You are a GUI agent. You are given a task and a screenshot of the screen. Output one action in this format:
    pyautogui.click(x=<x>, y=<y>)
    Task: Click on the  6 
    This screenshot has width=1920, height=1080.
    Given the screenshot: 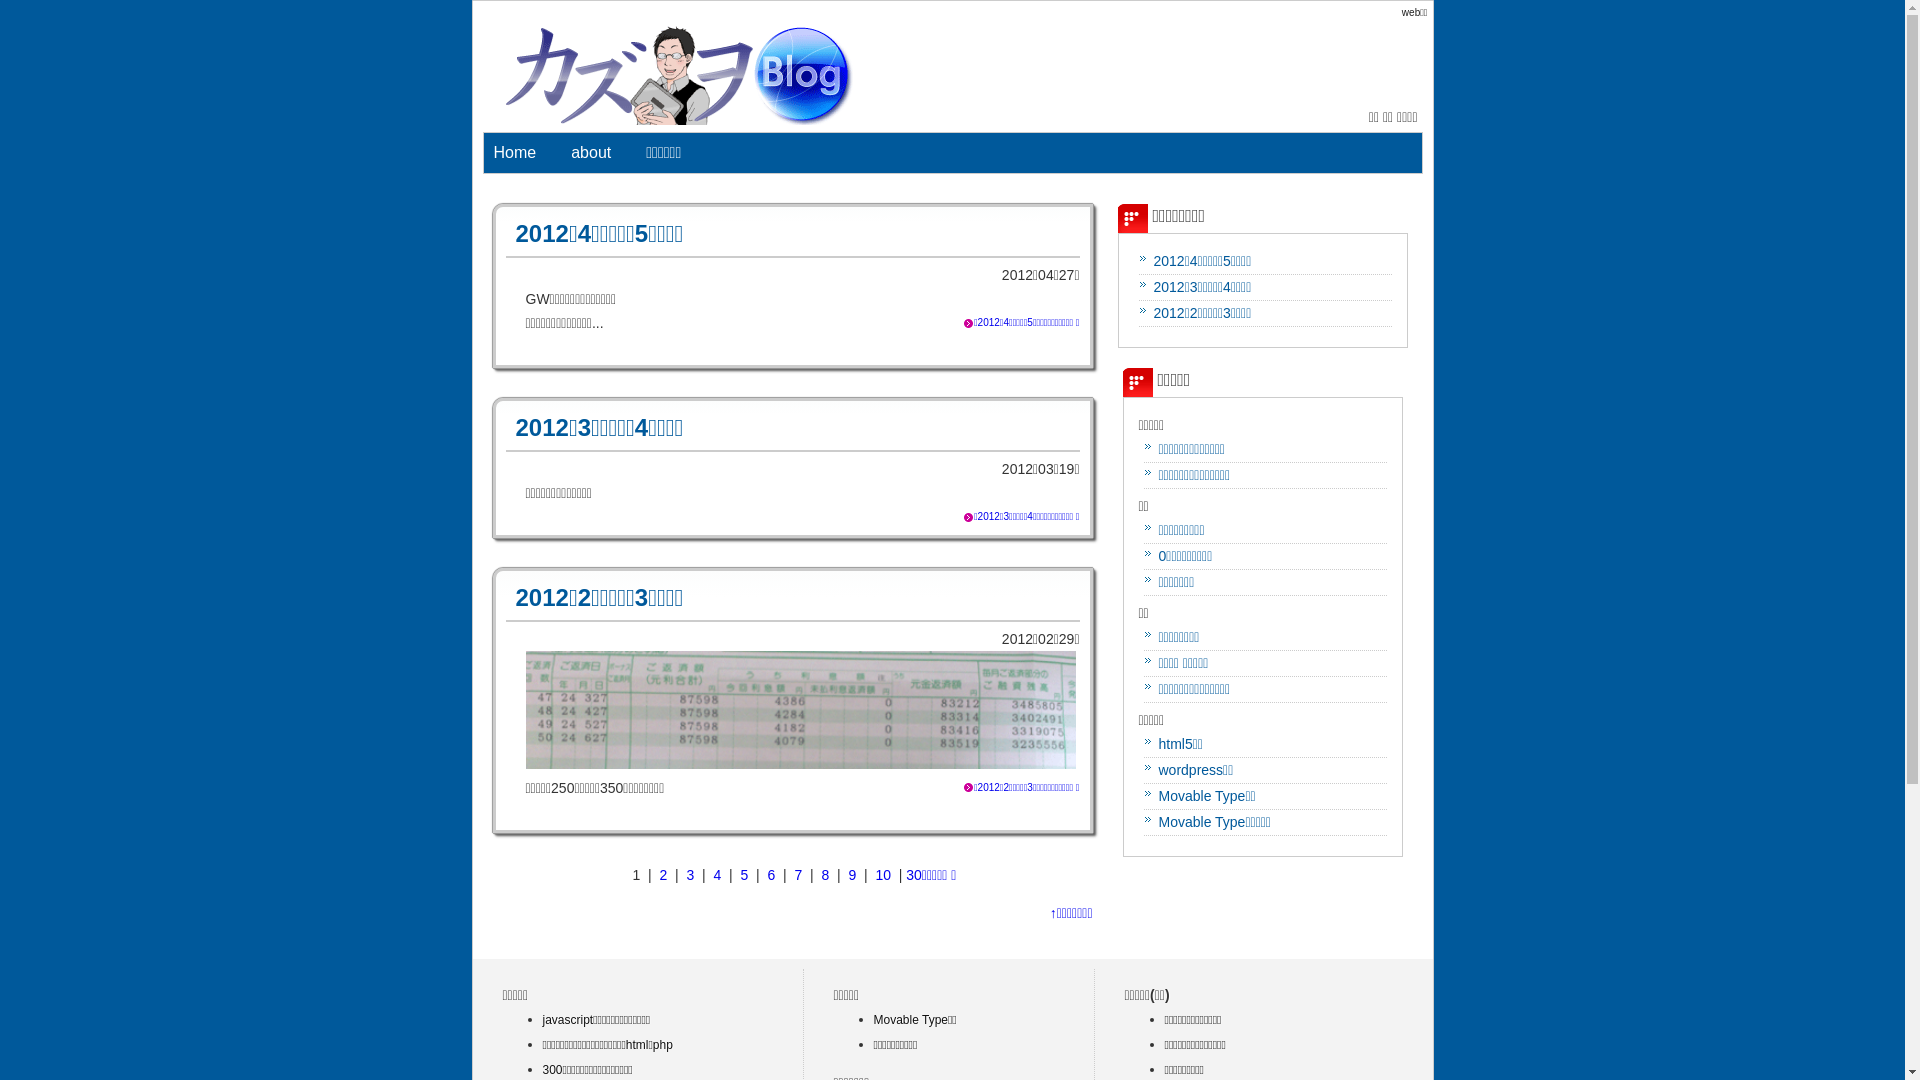 What is the action you would take?
    pyautogui.click(x=772, y=874)
    